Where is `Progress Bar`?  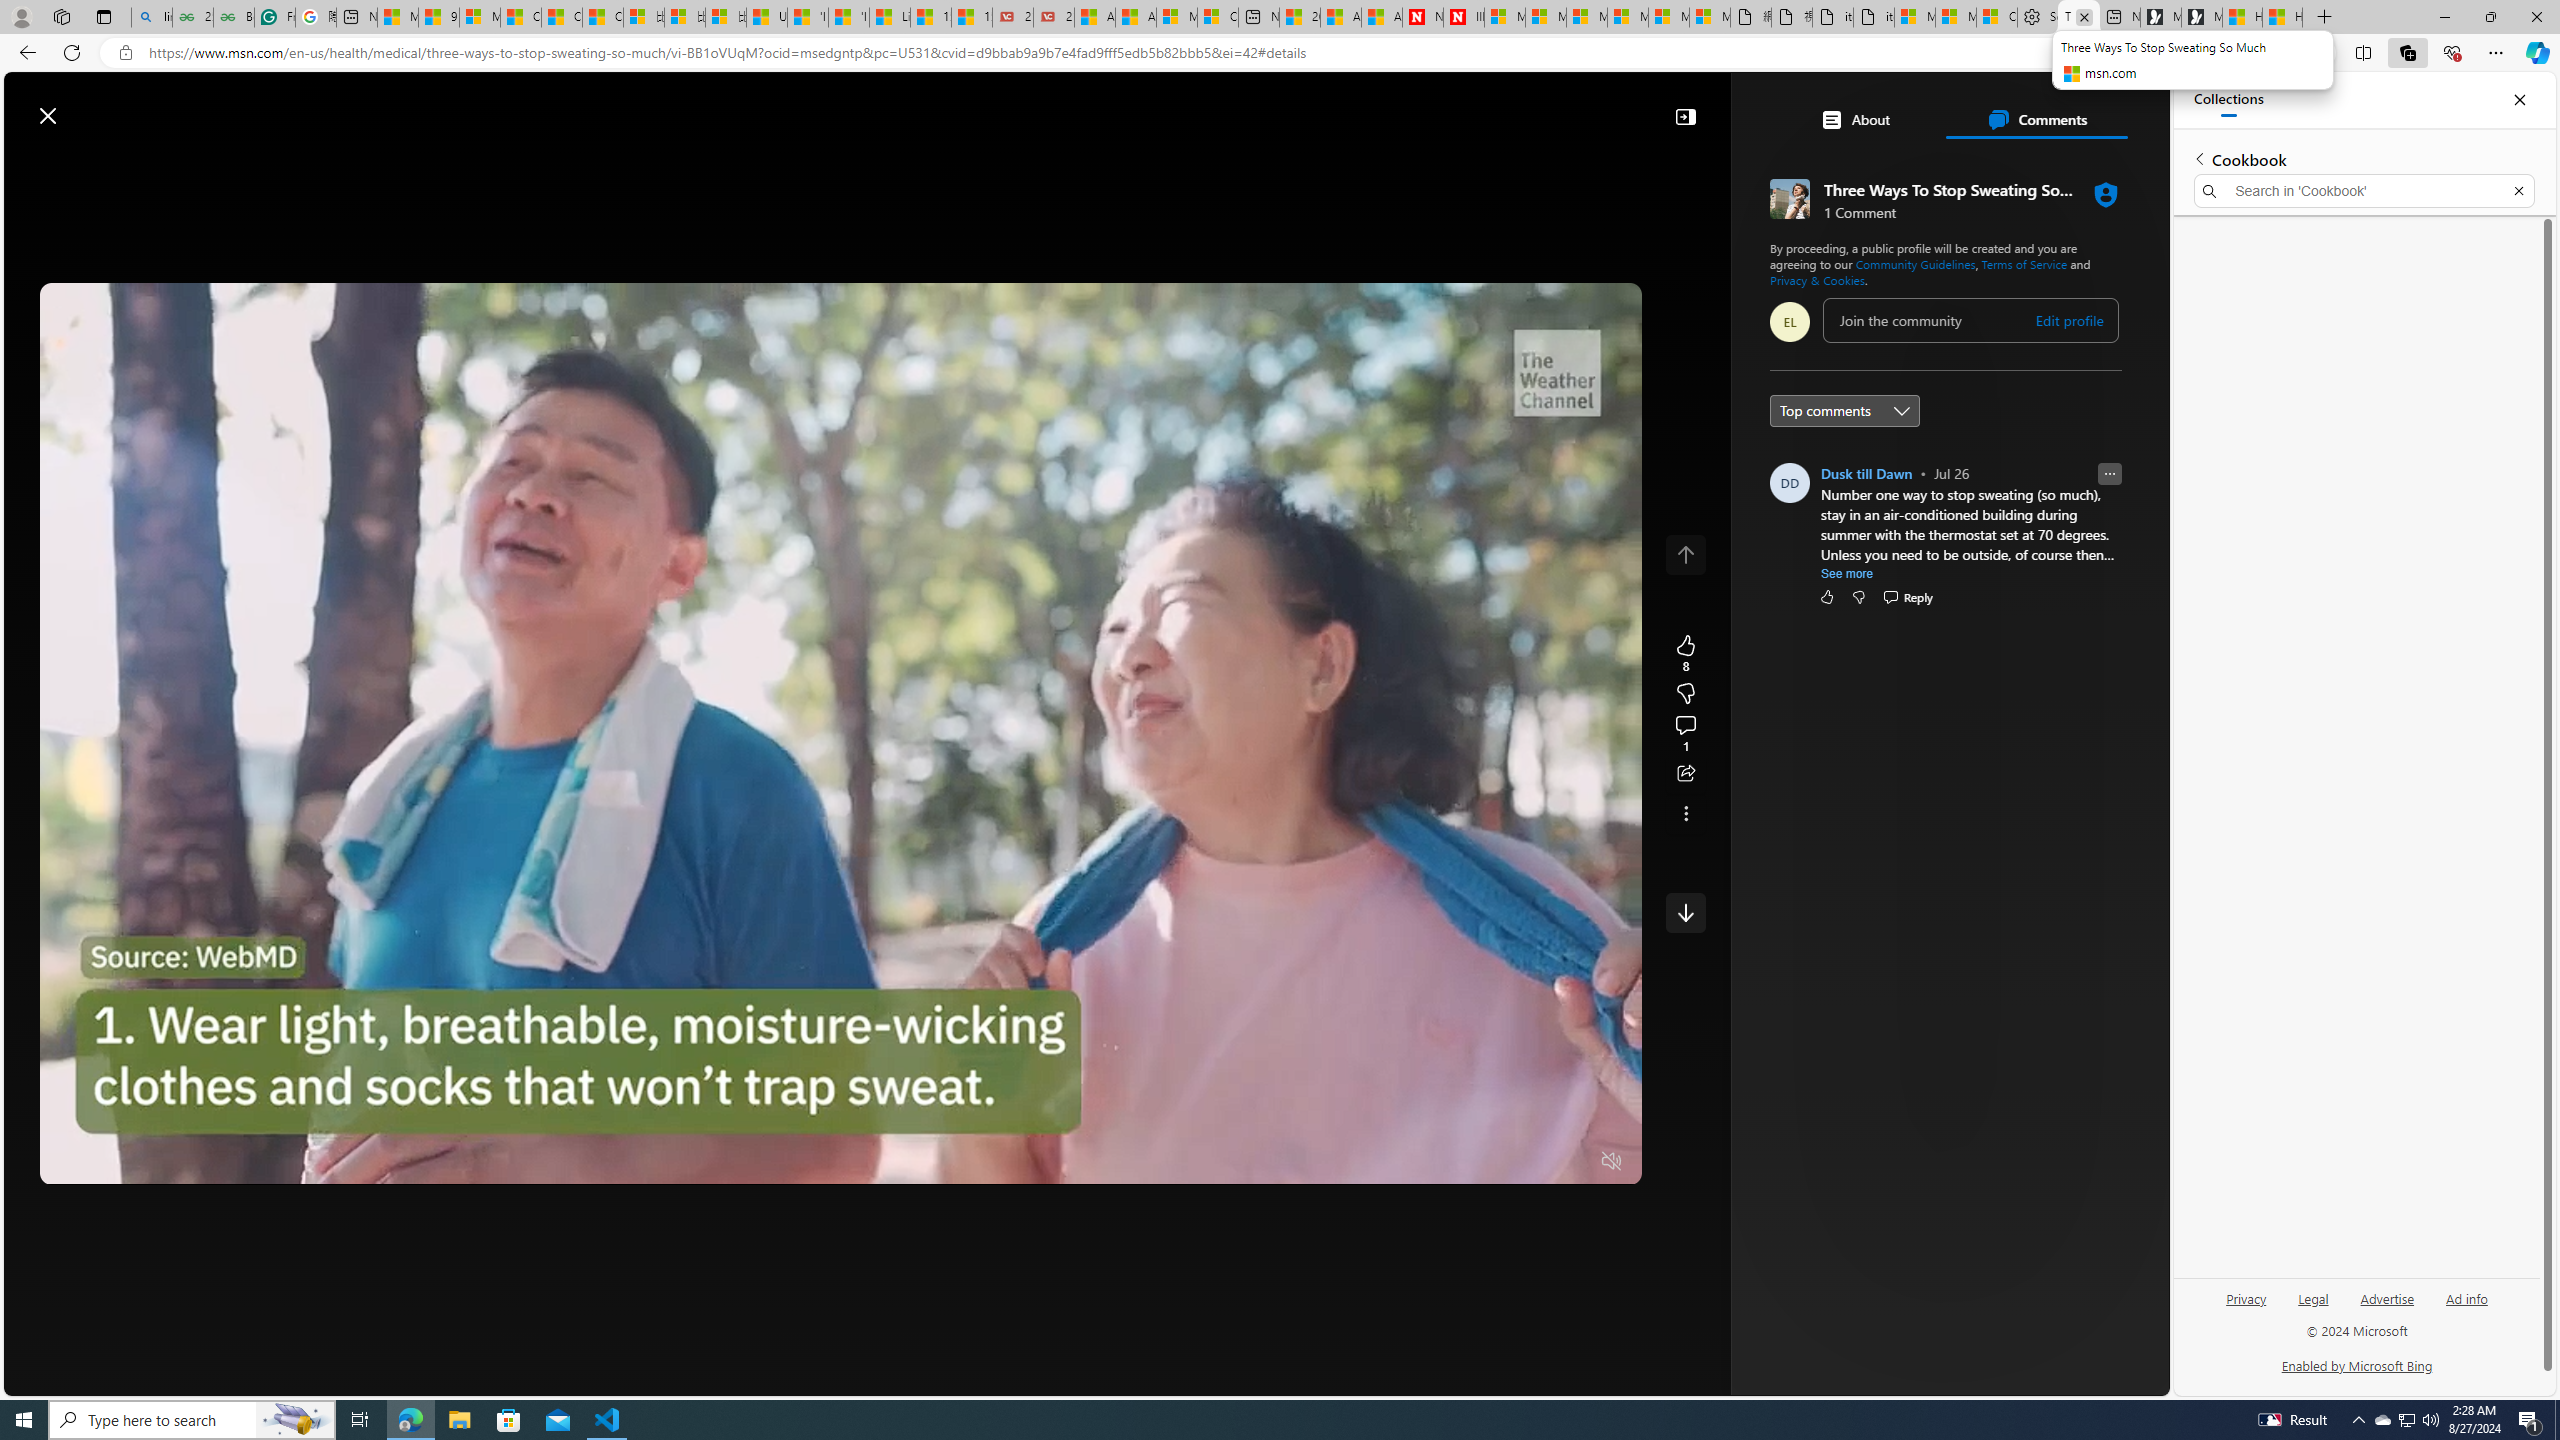 Progress Bar is located at coordinates (840, 1137).